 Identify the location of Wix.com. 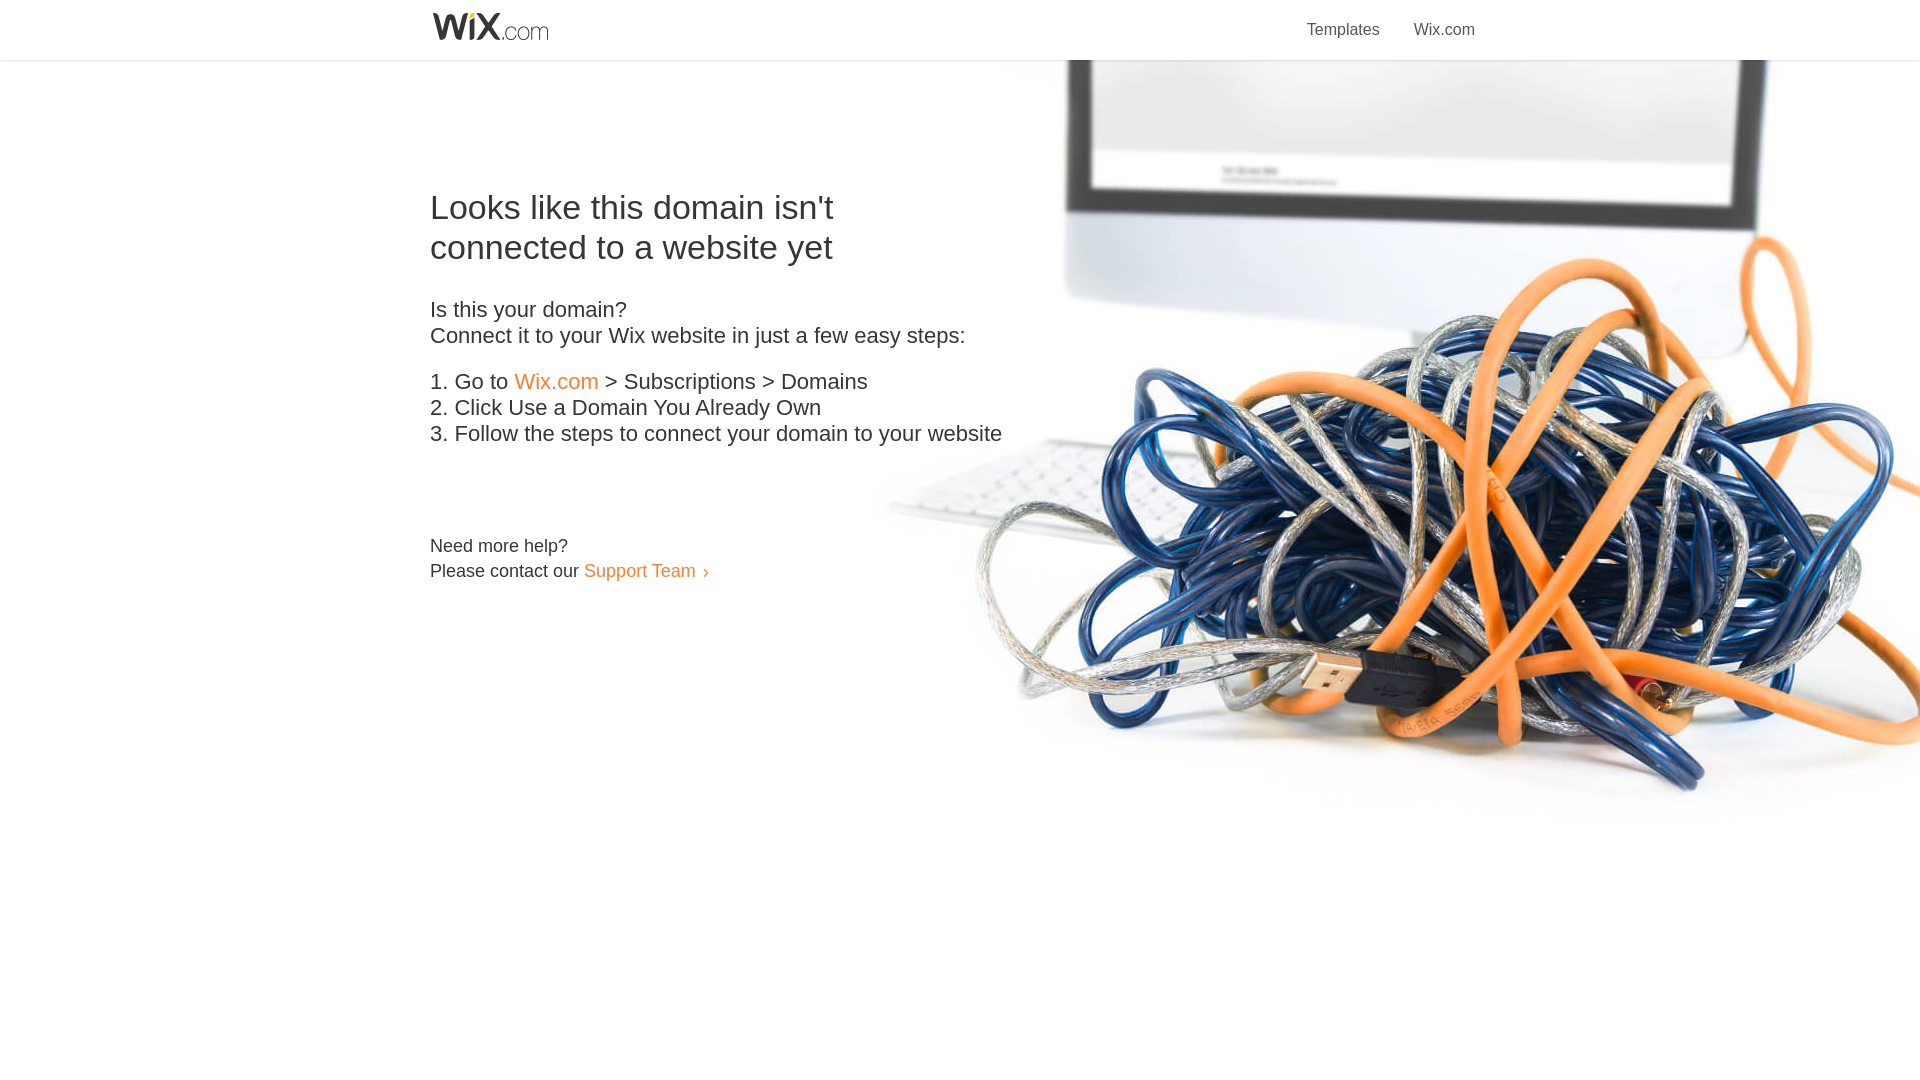
(1444, 18).